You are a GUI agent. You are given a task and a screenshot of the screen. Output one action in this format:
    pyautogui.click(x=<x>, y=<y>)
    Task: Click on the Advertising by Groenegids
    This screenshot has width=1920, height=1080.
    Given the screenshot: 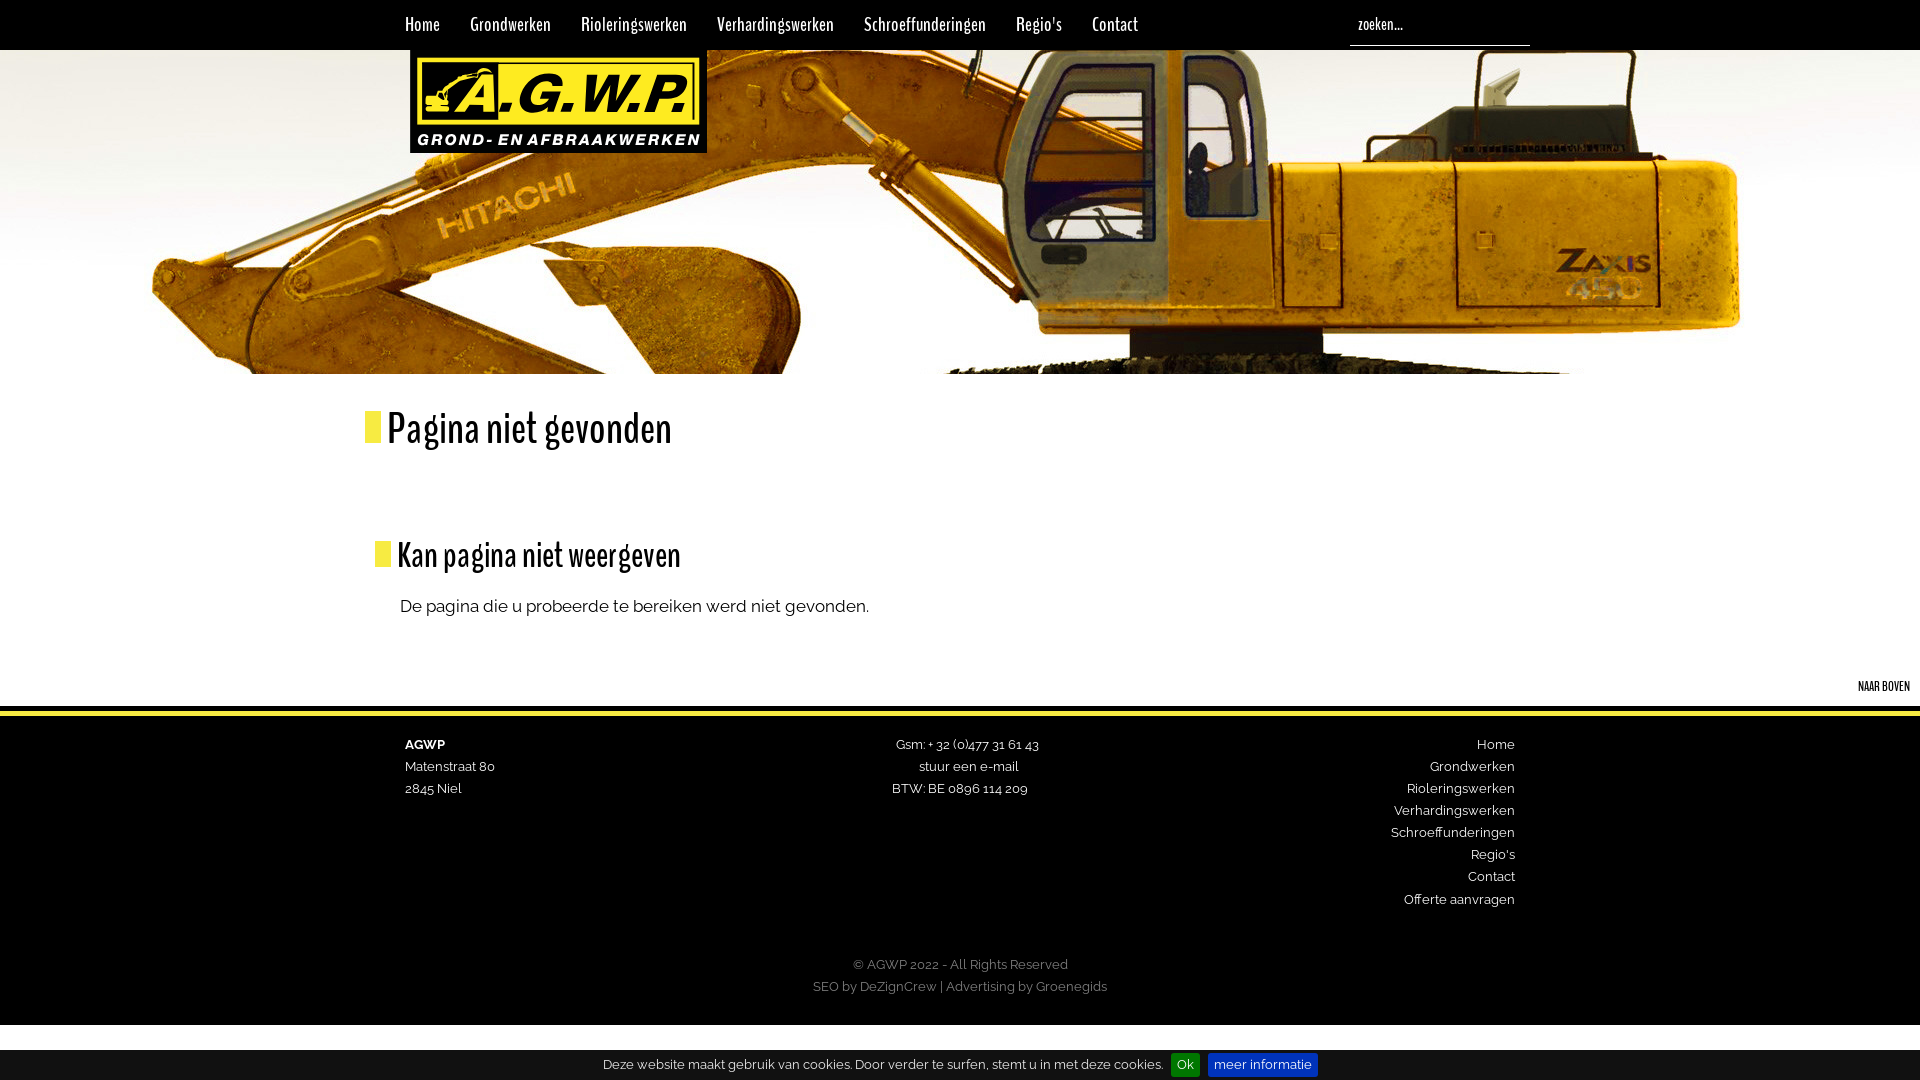 What is the action you would take?
    pyautogui.click(x=1026, y=986)
    